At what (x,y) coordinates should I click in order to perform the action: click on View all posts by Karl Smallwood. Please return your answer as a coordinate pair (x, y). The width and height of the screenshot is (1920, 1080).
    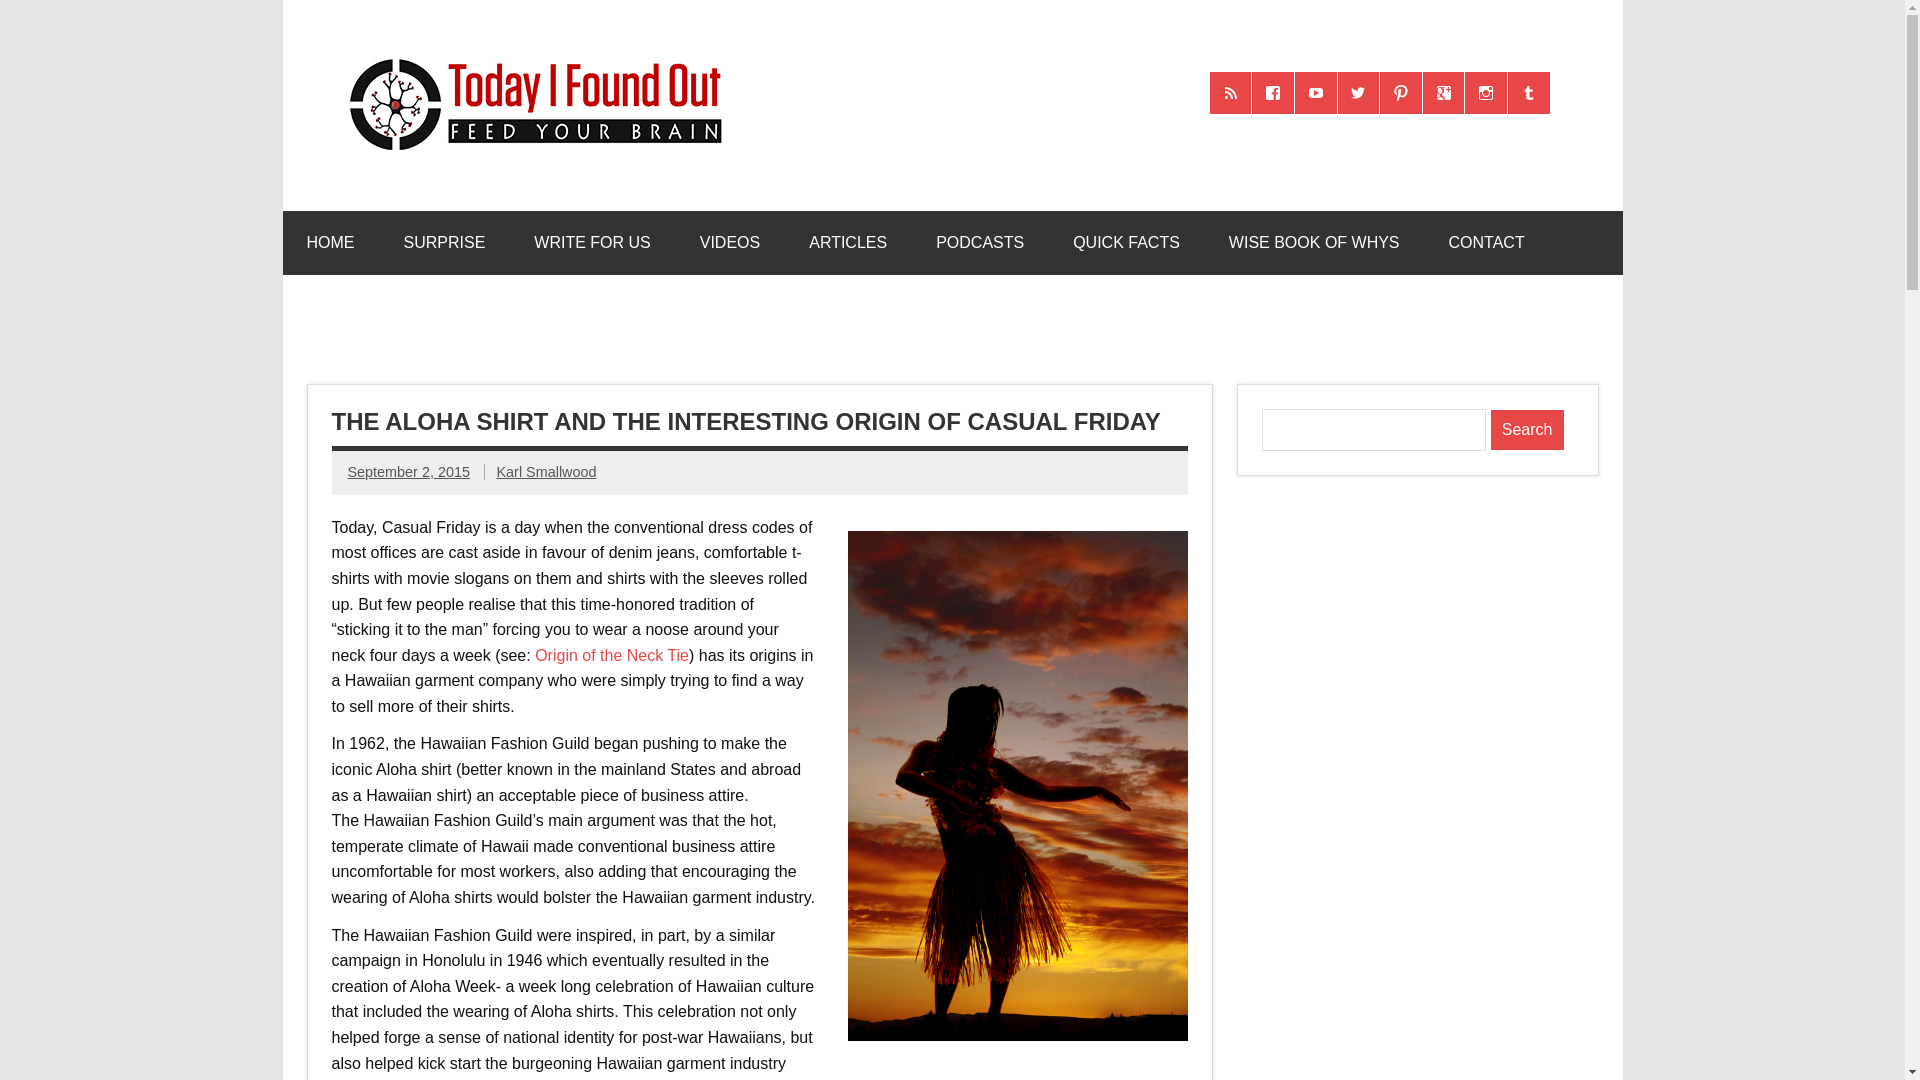
    Looking at the image, I should click on (545, 472).